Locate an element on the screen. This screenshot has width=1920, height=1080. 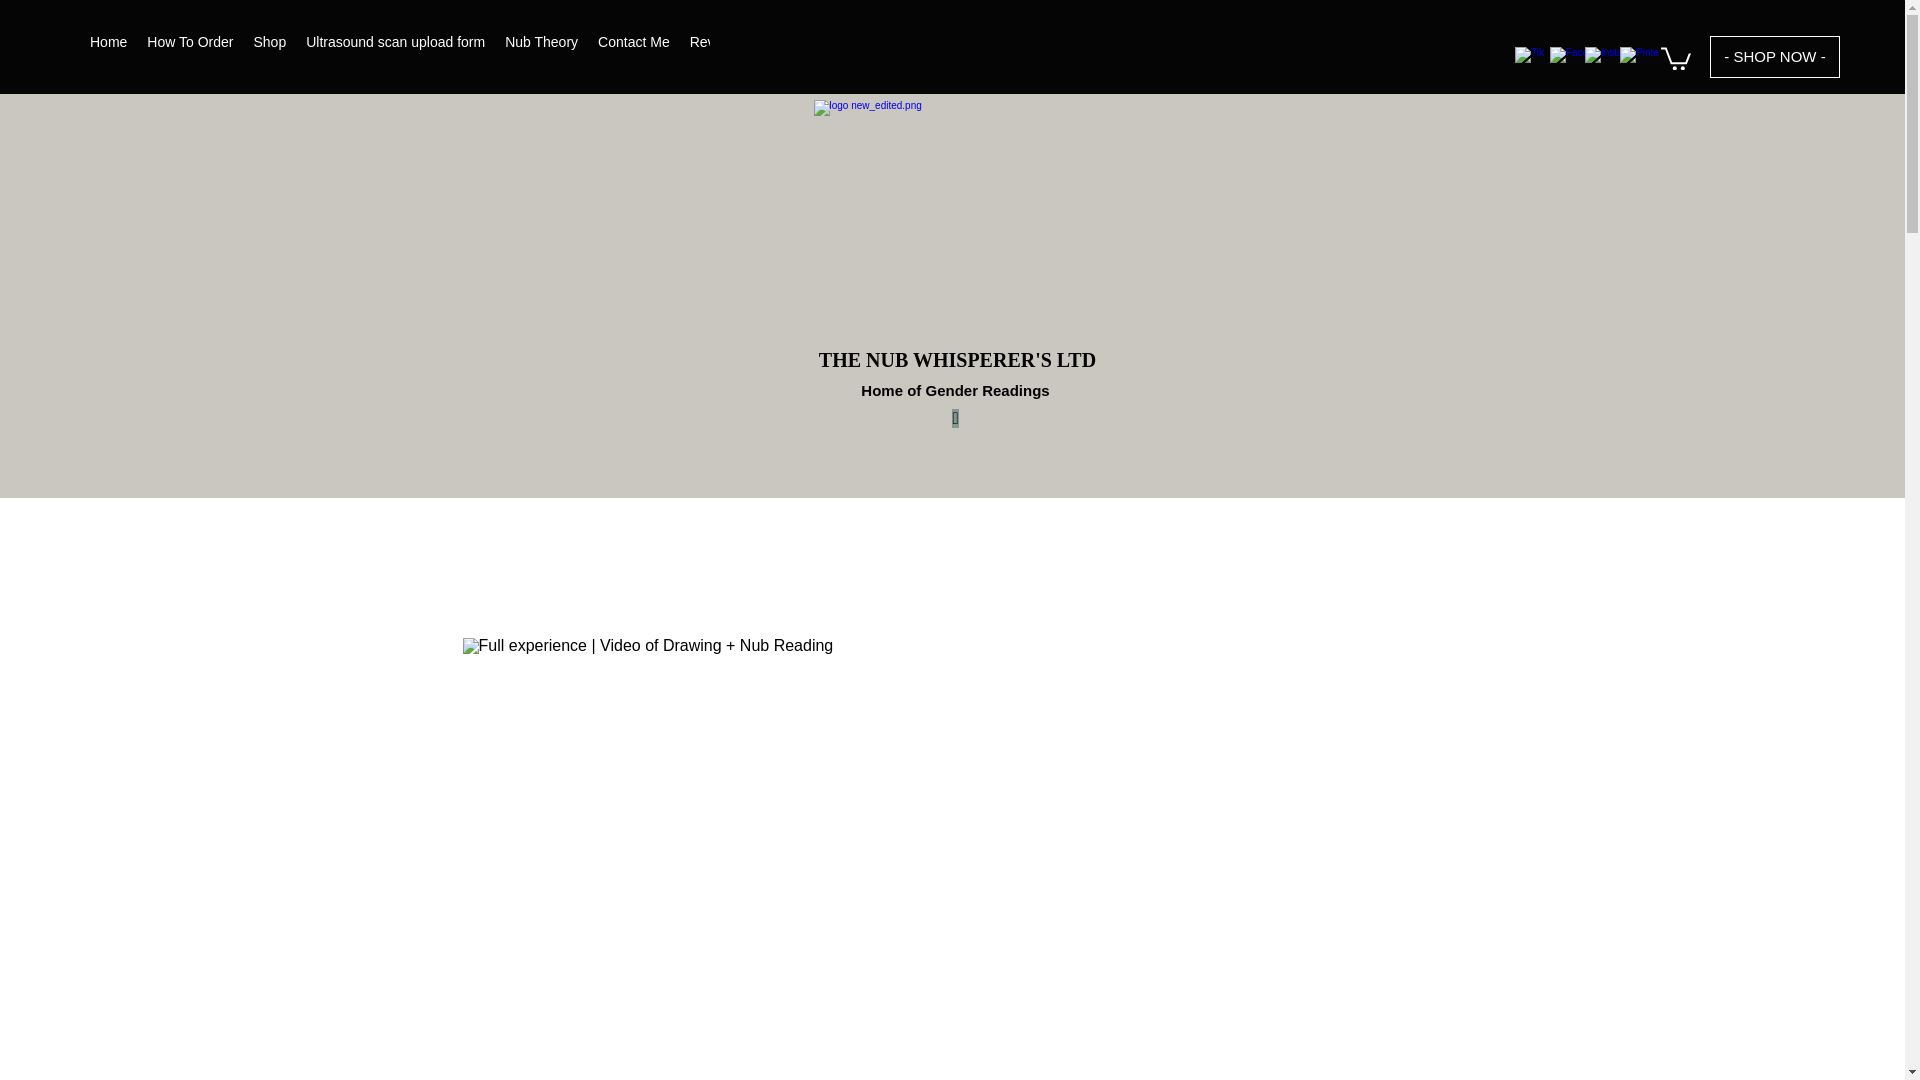
How To Order is located at coordinates (190, 45).